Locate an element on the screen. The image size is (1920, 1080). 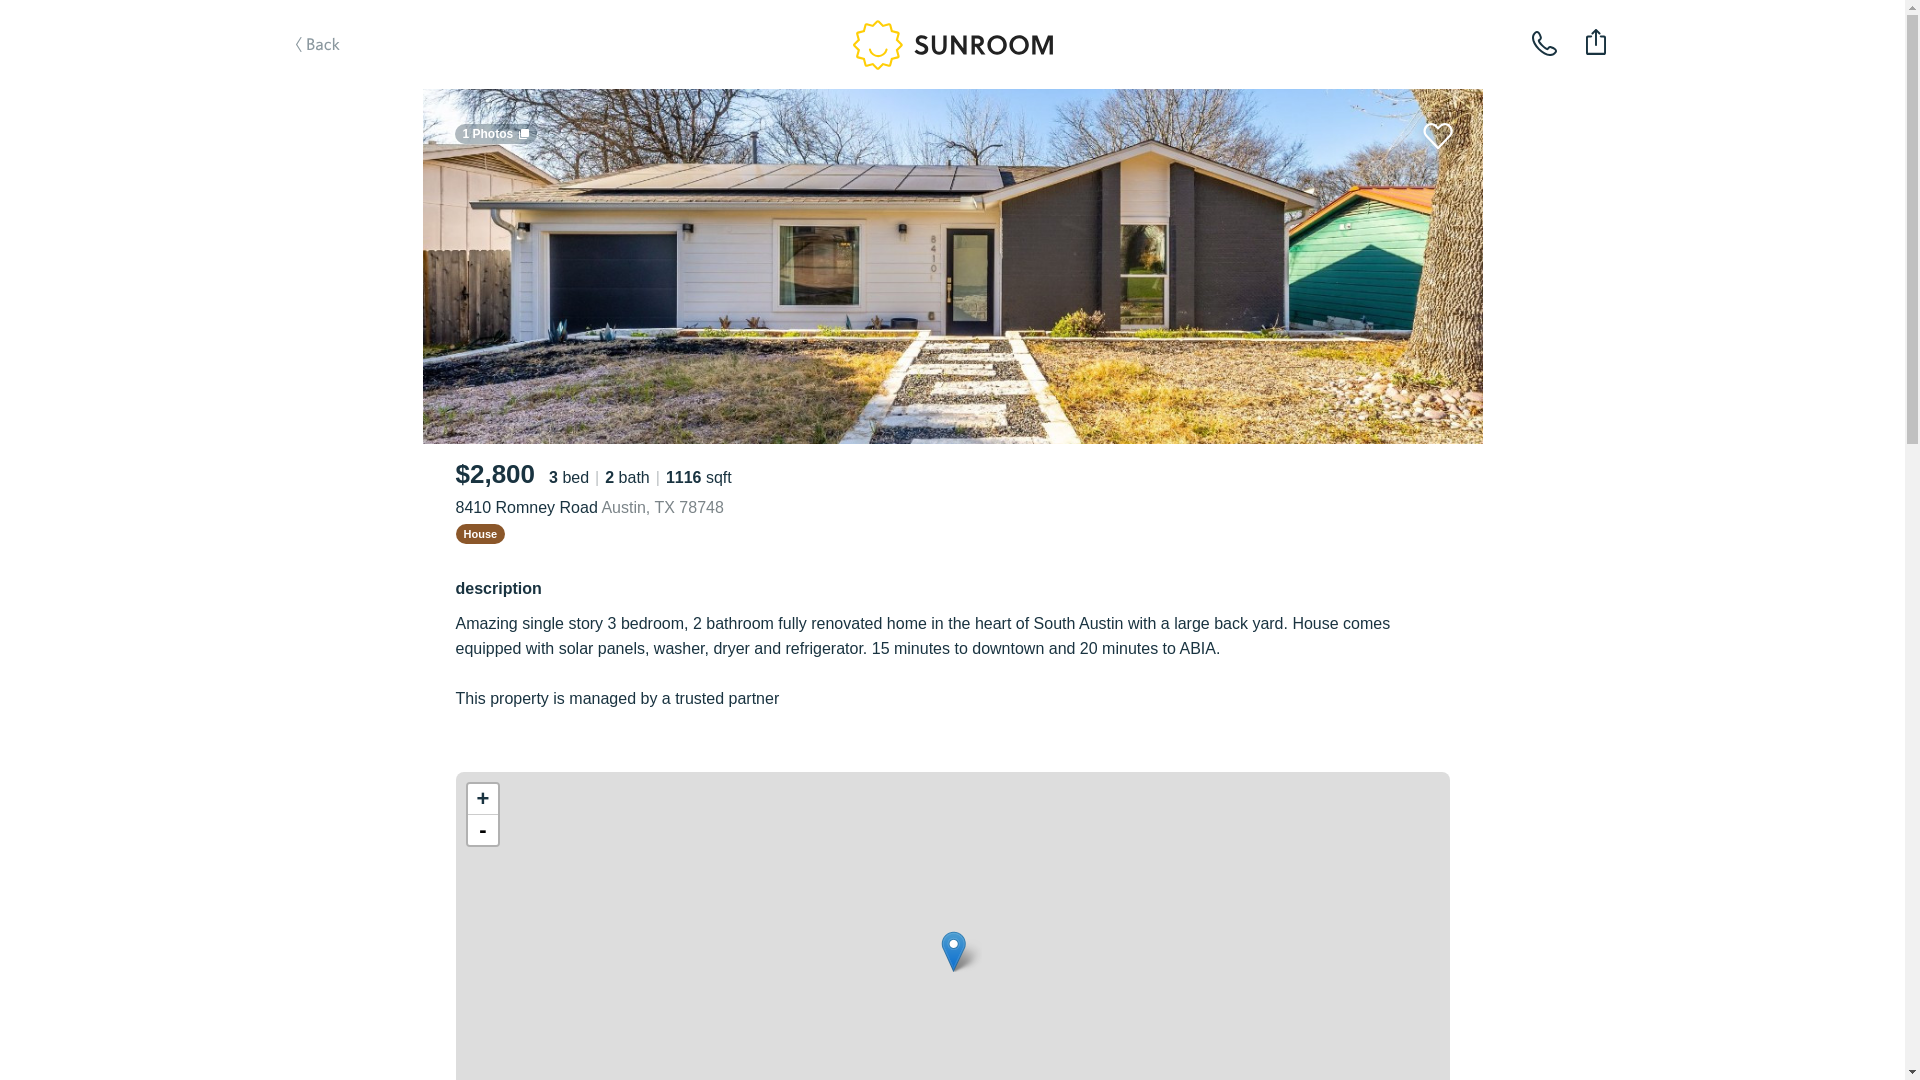
Zoom in is located at coordinates (482, 800).